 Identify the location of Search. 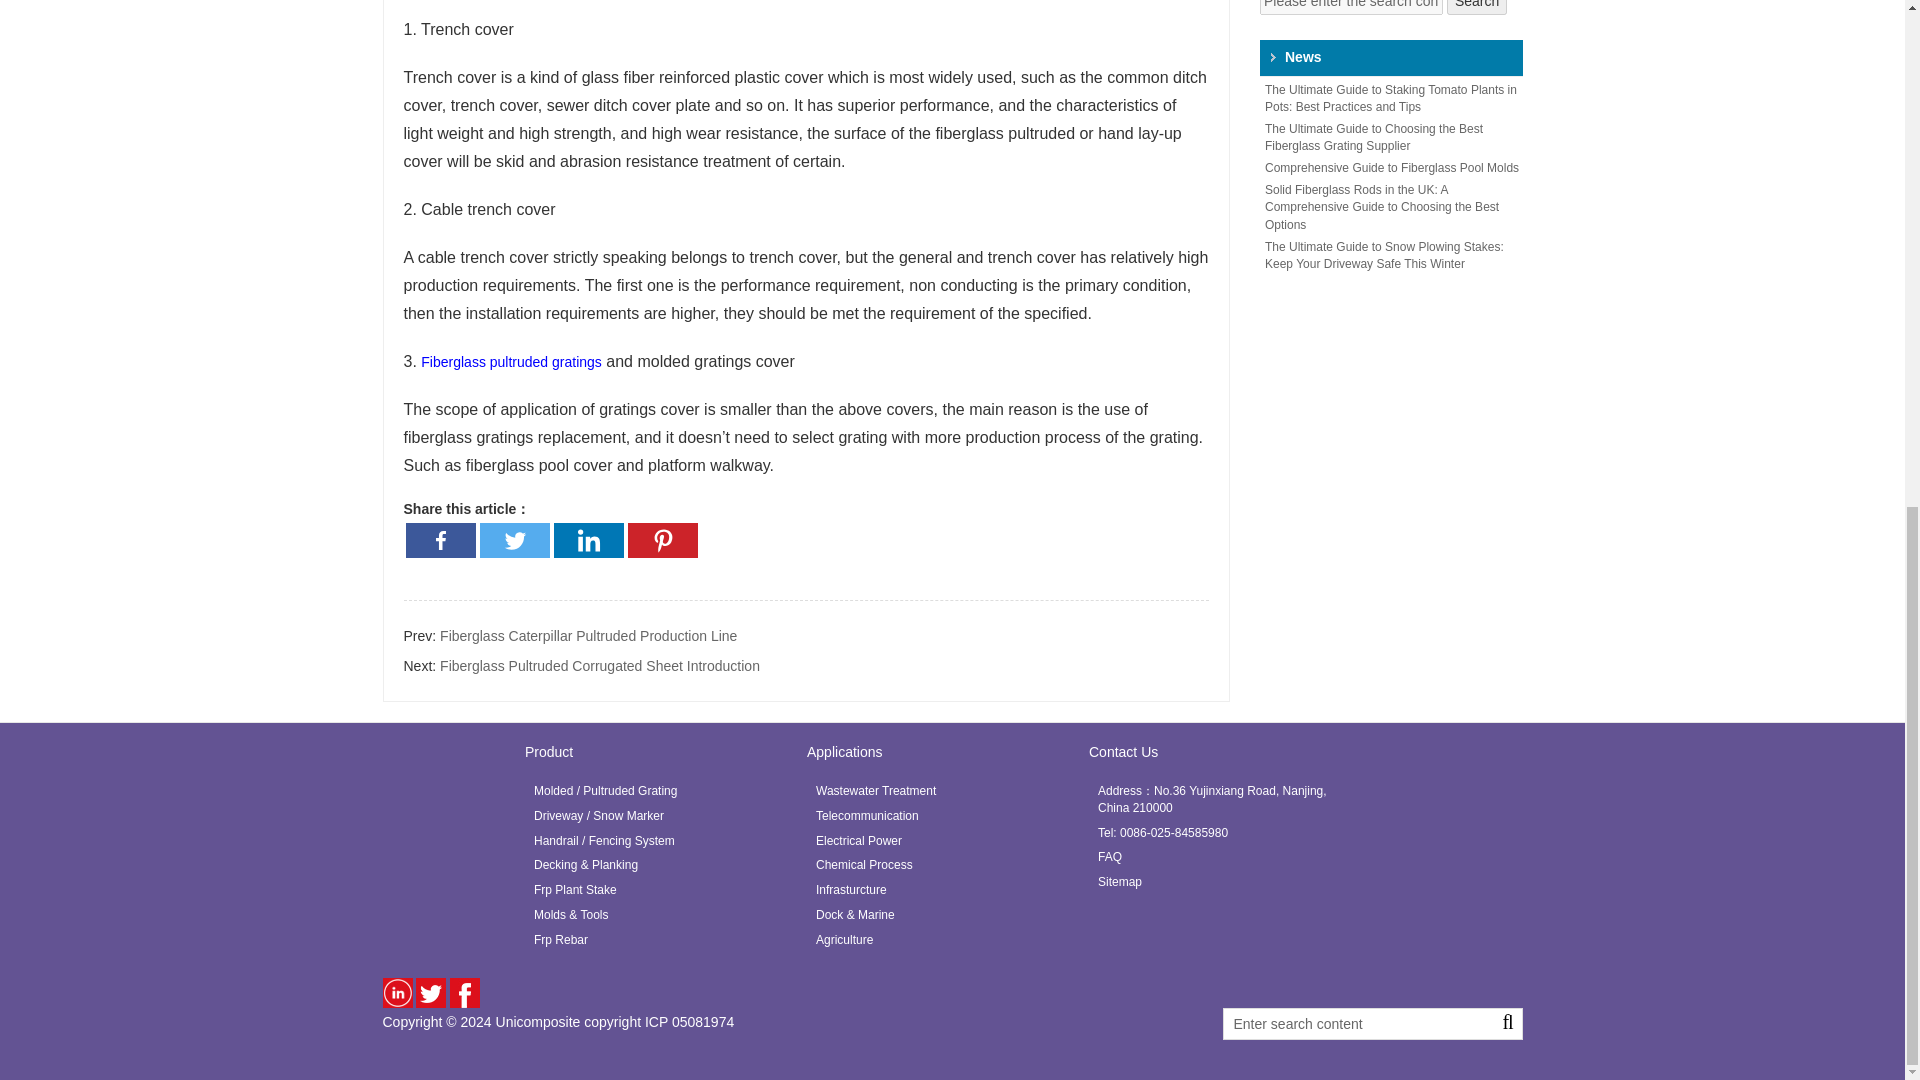
(1477, 8).